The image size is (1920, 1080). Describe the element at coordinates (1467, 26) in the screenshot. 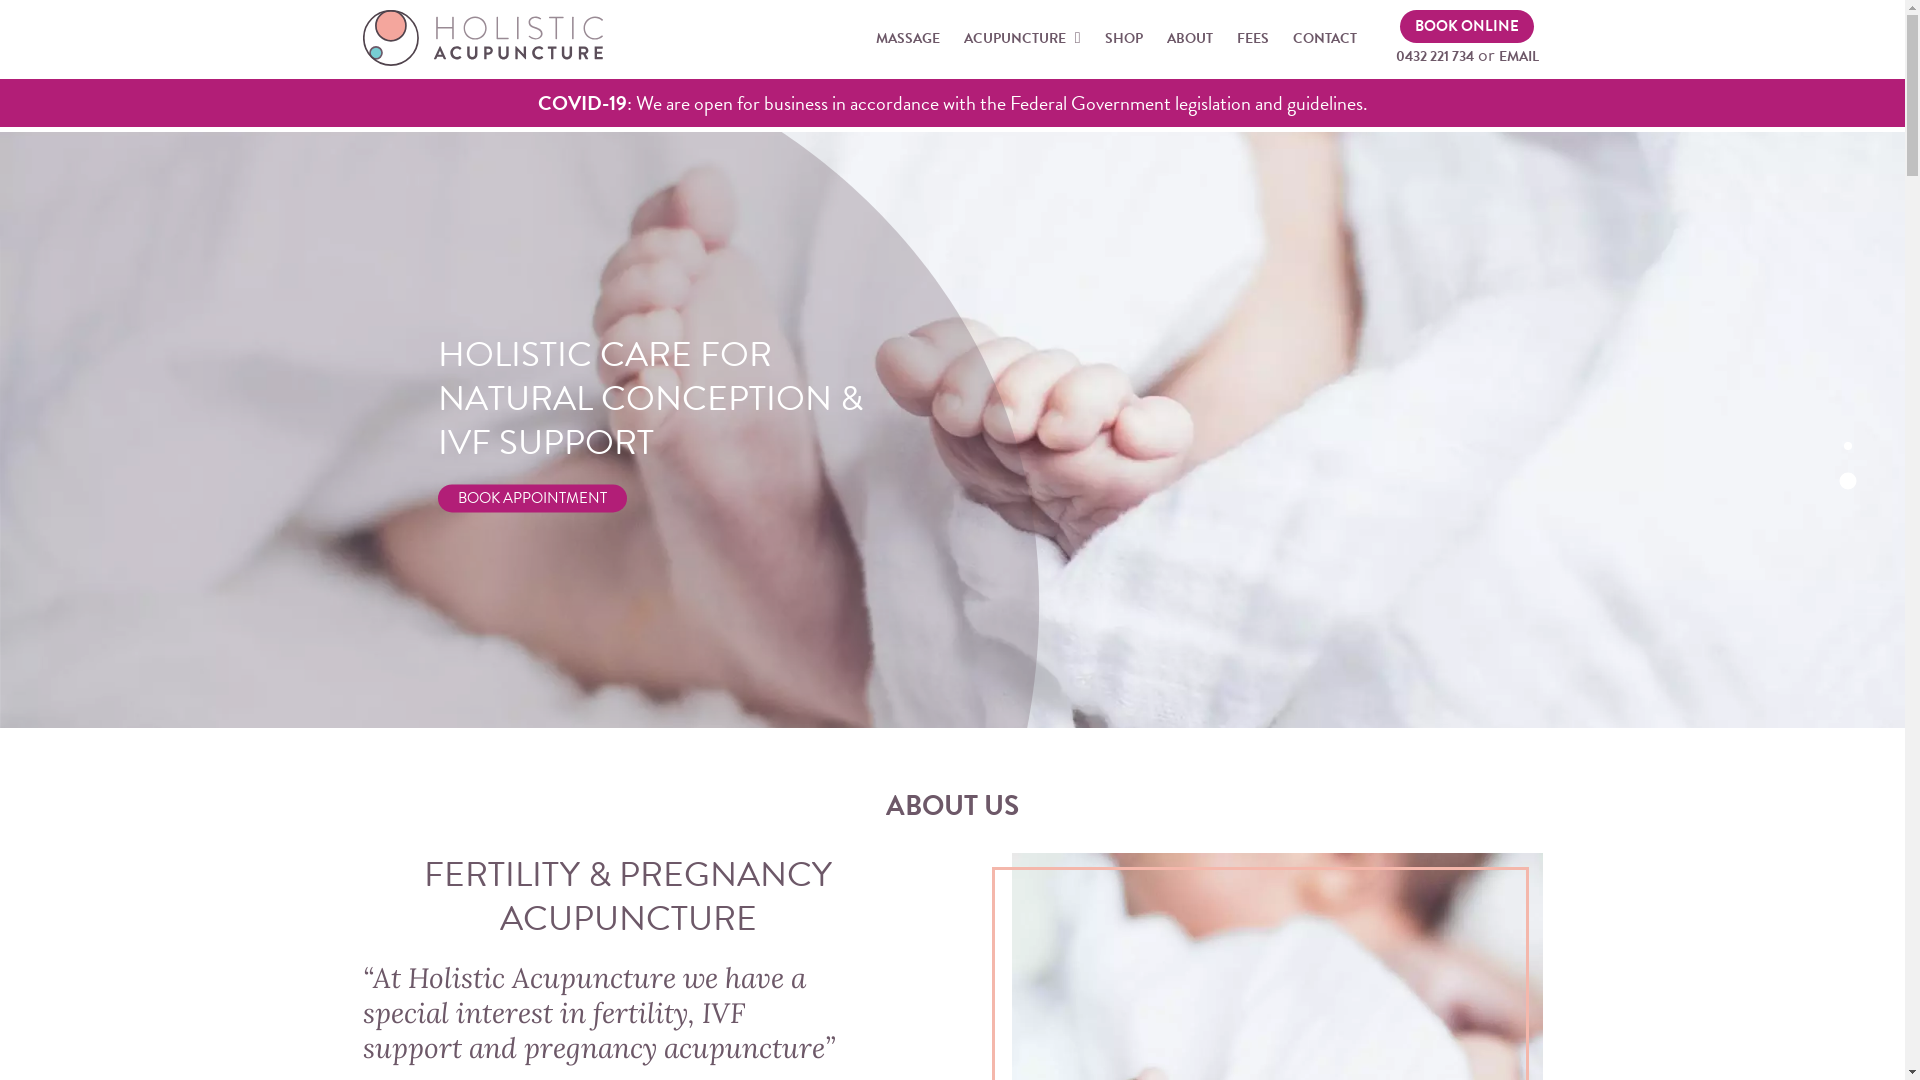

I see `BOOK ONLINE` at that location.